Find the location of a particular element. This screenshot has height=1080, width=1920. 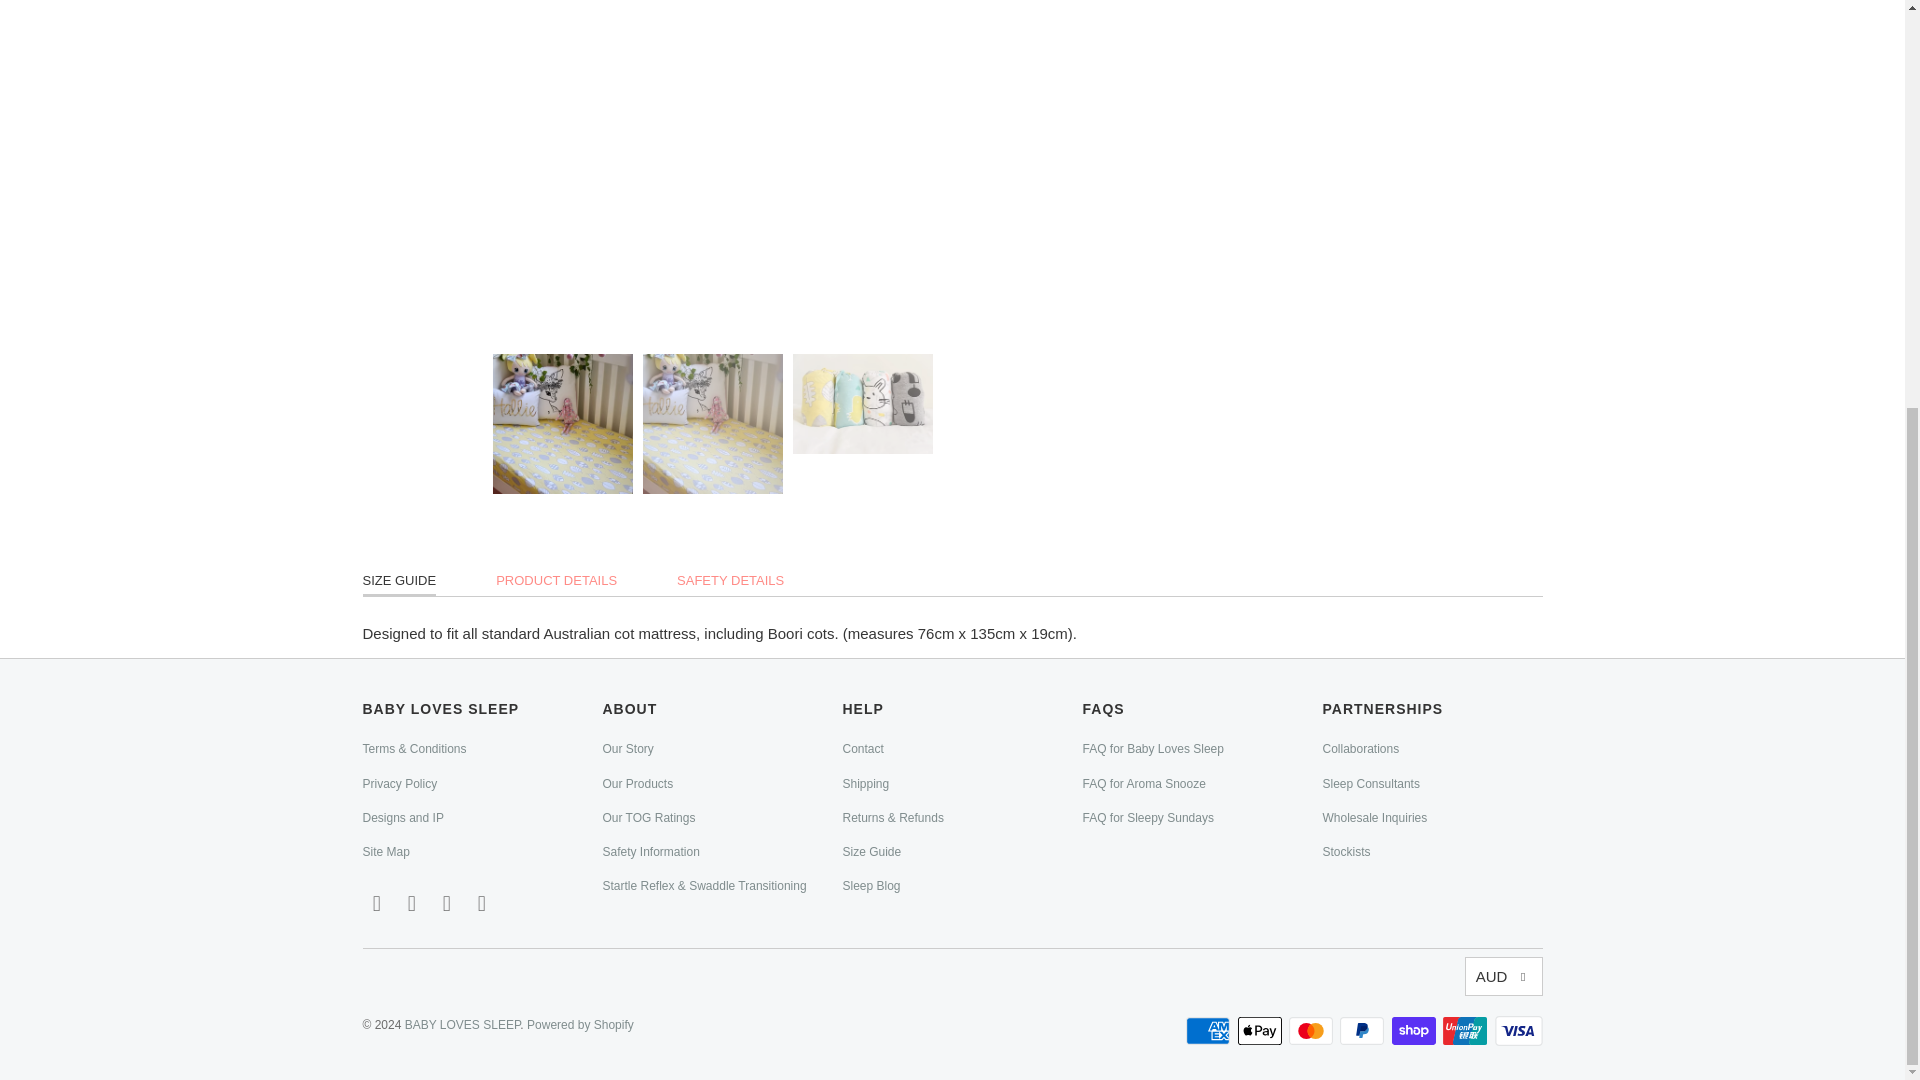

PayPal is located at coordinates (1364, 1031).